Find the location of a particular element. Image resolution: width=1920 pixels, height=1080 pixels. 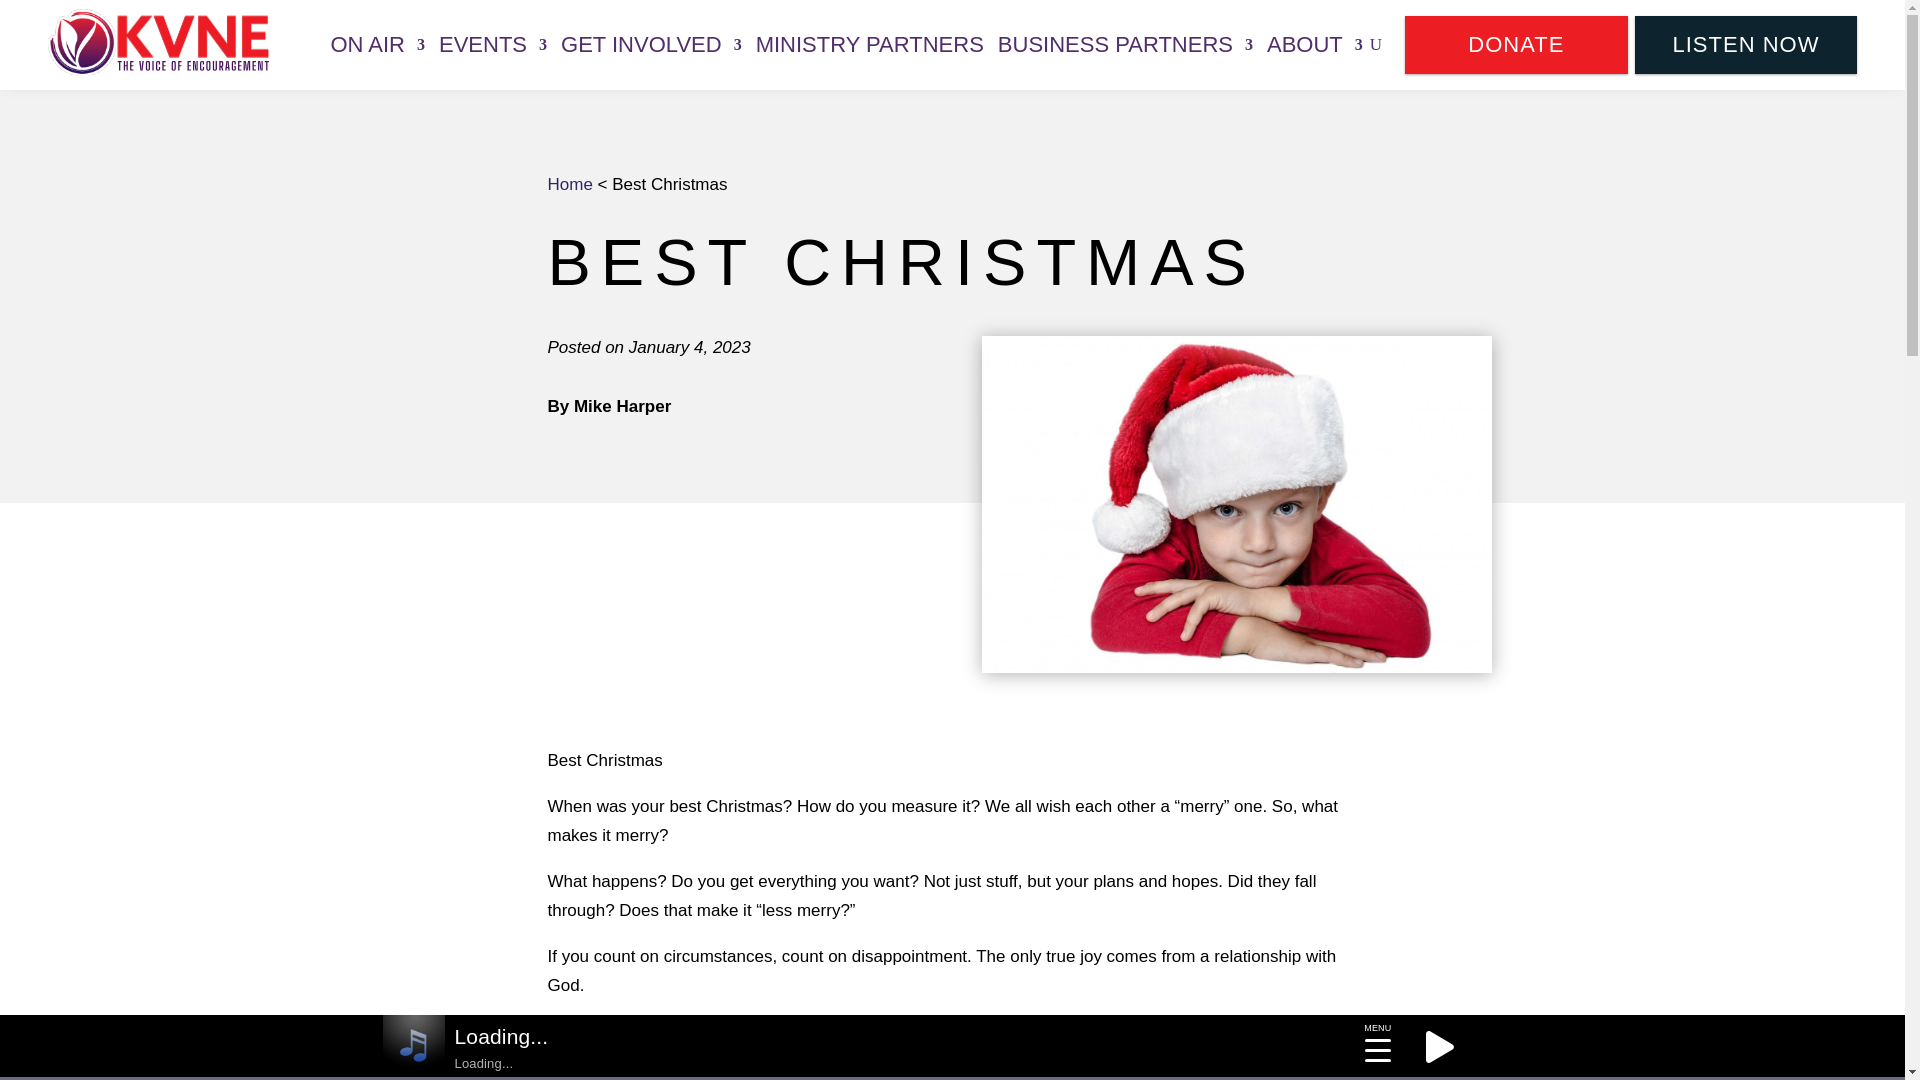

EVENTS is located at coordinates (493, 44).